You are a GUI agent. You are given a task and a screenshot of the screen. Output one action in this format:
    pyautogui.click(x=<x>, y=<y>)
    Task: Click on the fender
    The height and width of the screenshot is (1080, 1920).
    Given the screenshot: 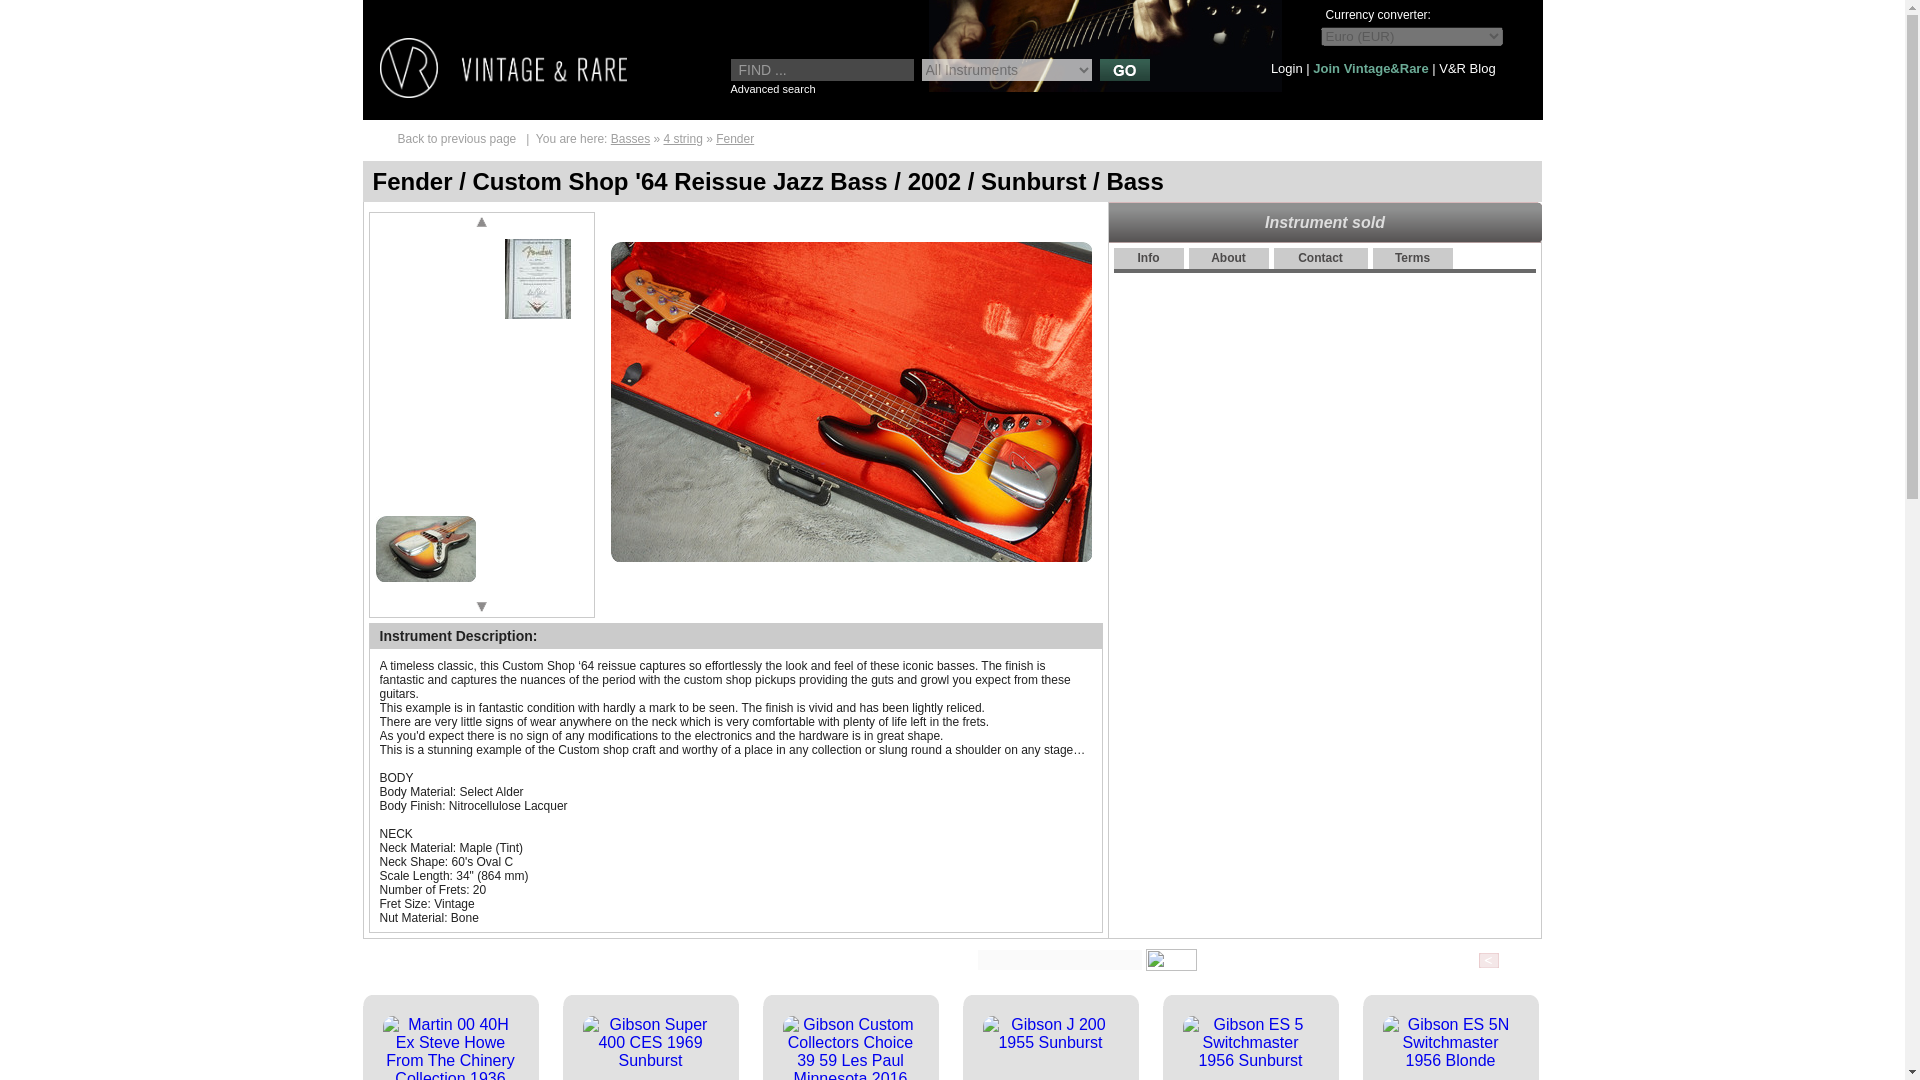 What is the action you would take?
    pyautogui.click(x=735, y=138)
    